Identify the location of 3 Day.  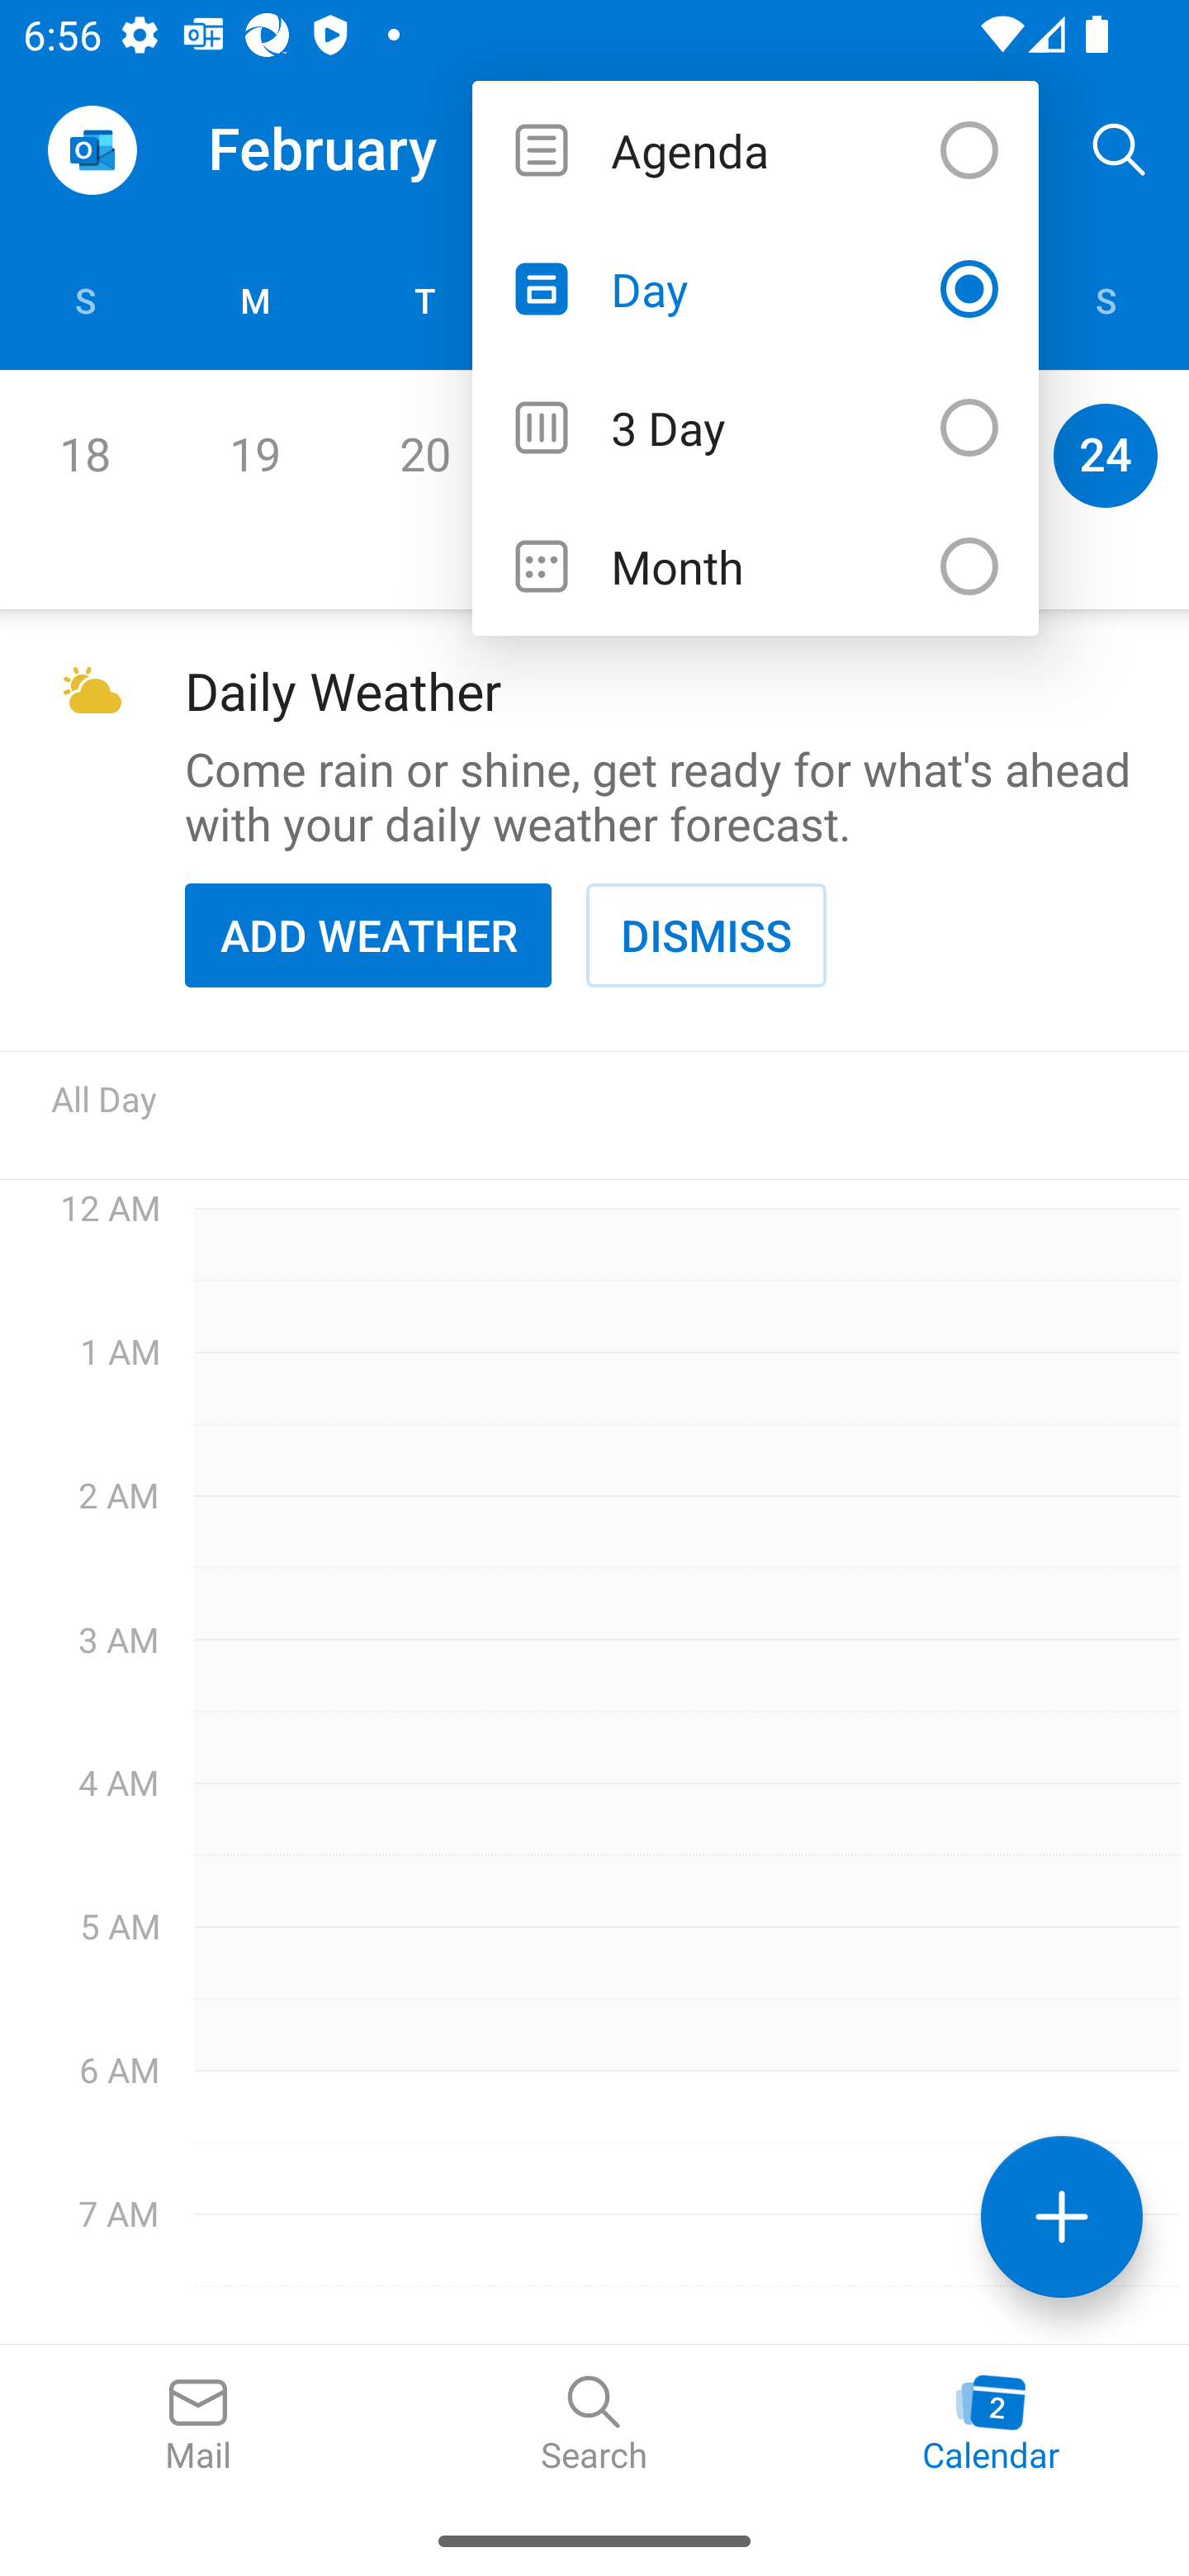
(755, 428).